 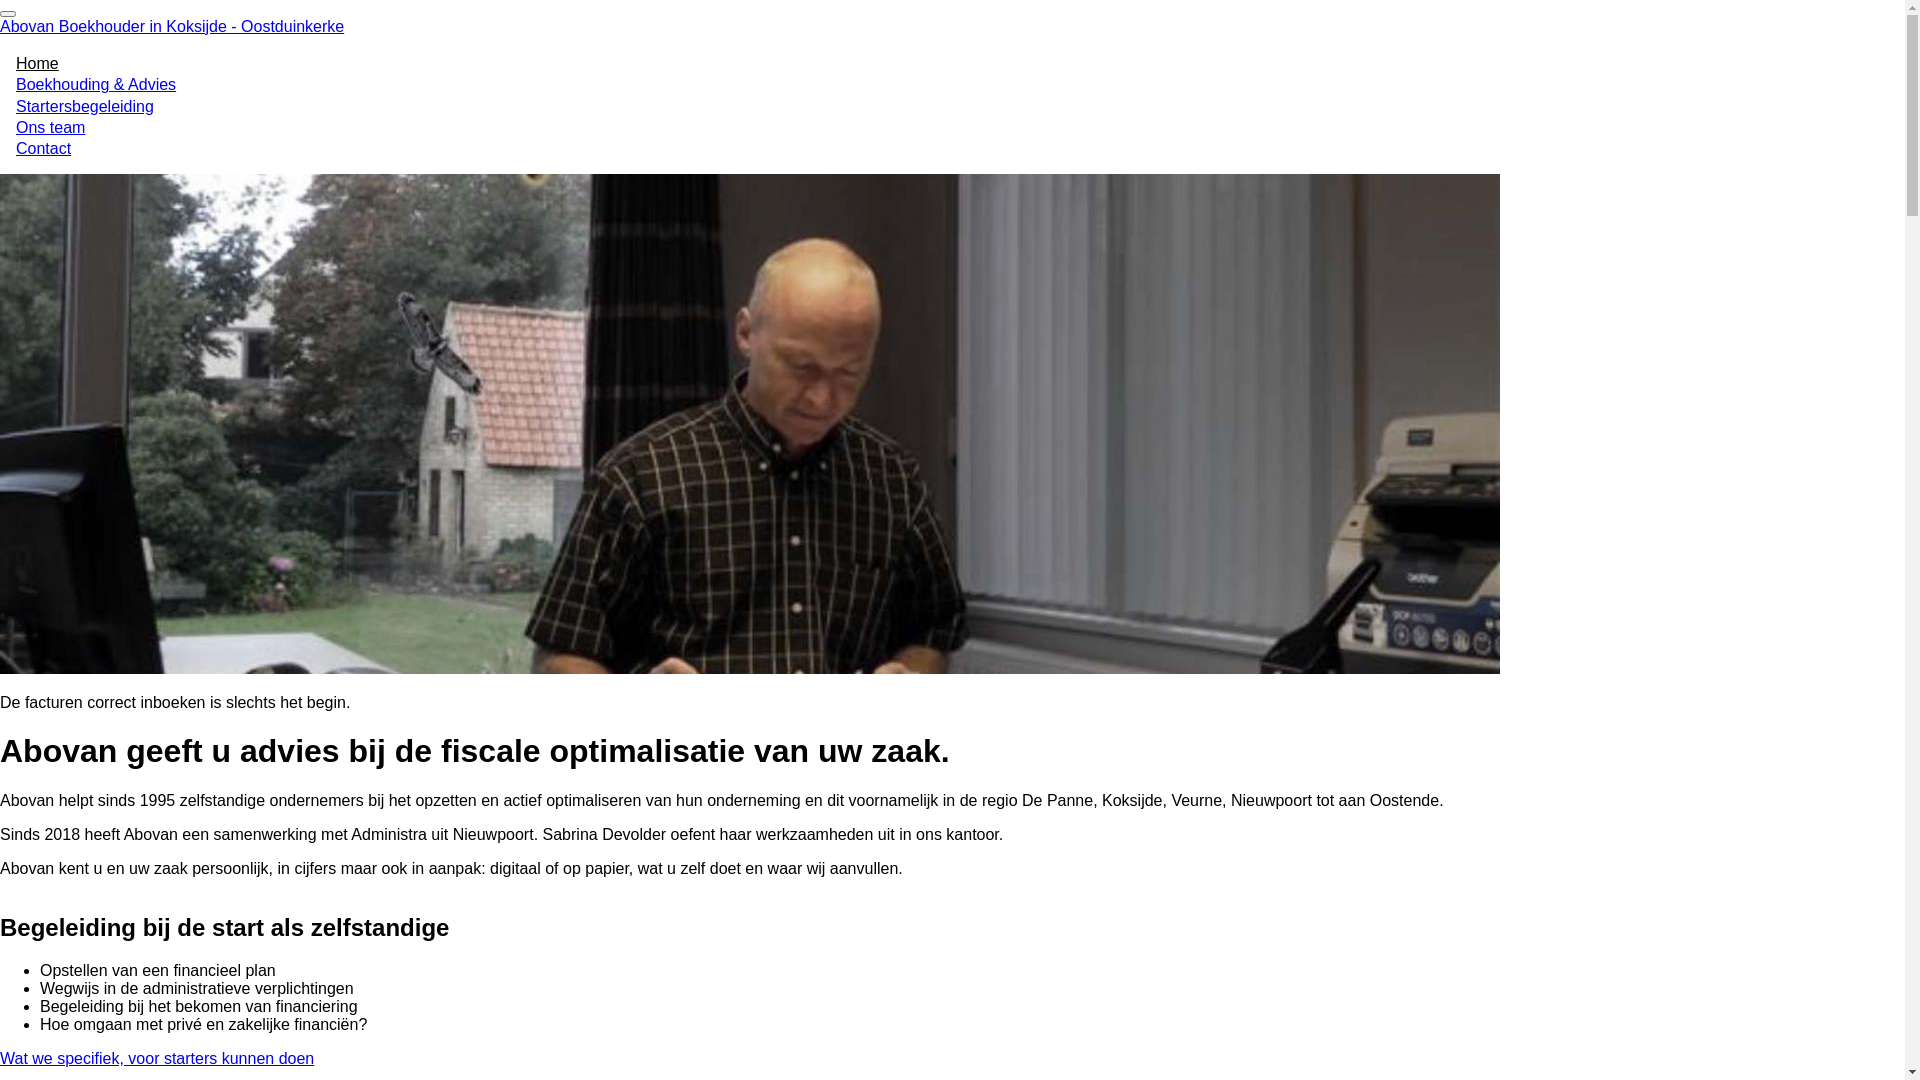 What do you see at coordinates (44, 148) in the screenshot?
I see `Contact` at bounding box center [44, 148].